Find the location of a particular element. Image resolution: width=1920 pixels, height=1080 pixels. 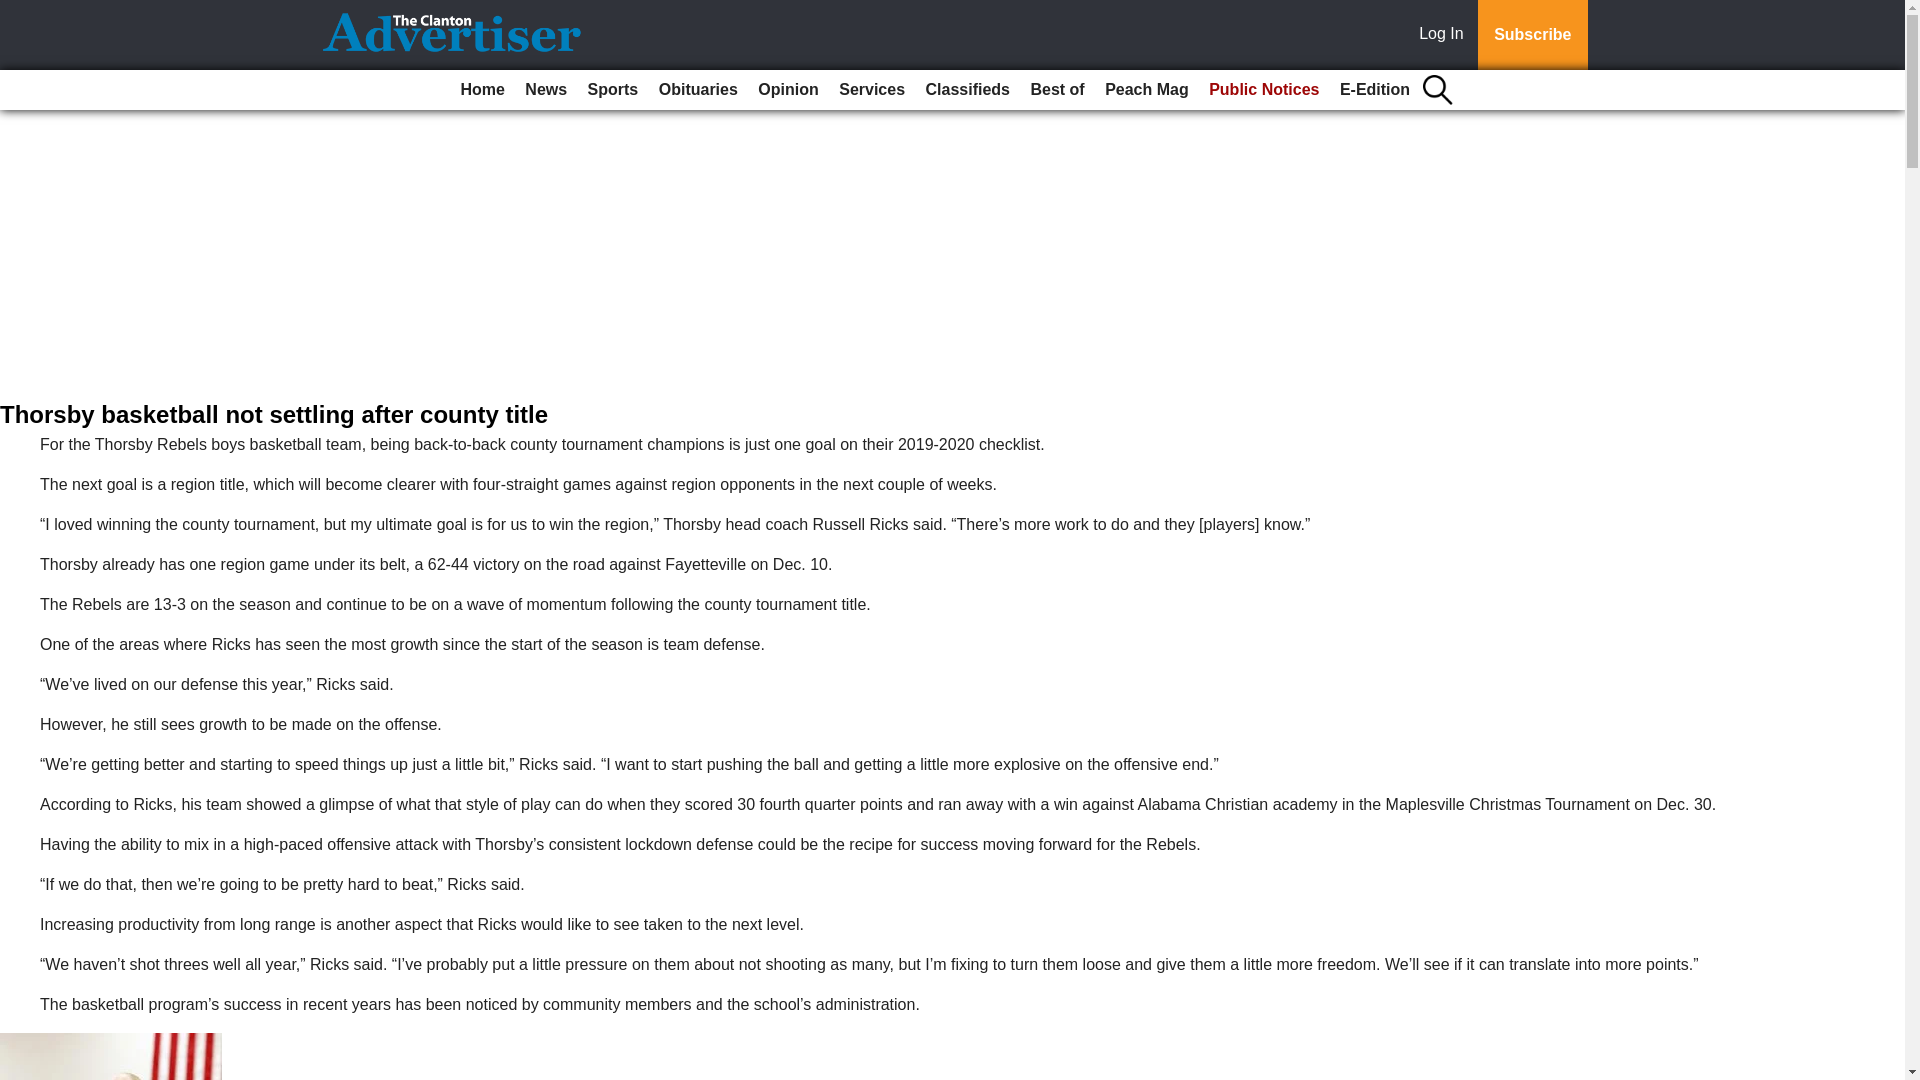

Sports is located at coordinates (613, 90).